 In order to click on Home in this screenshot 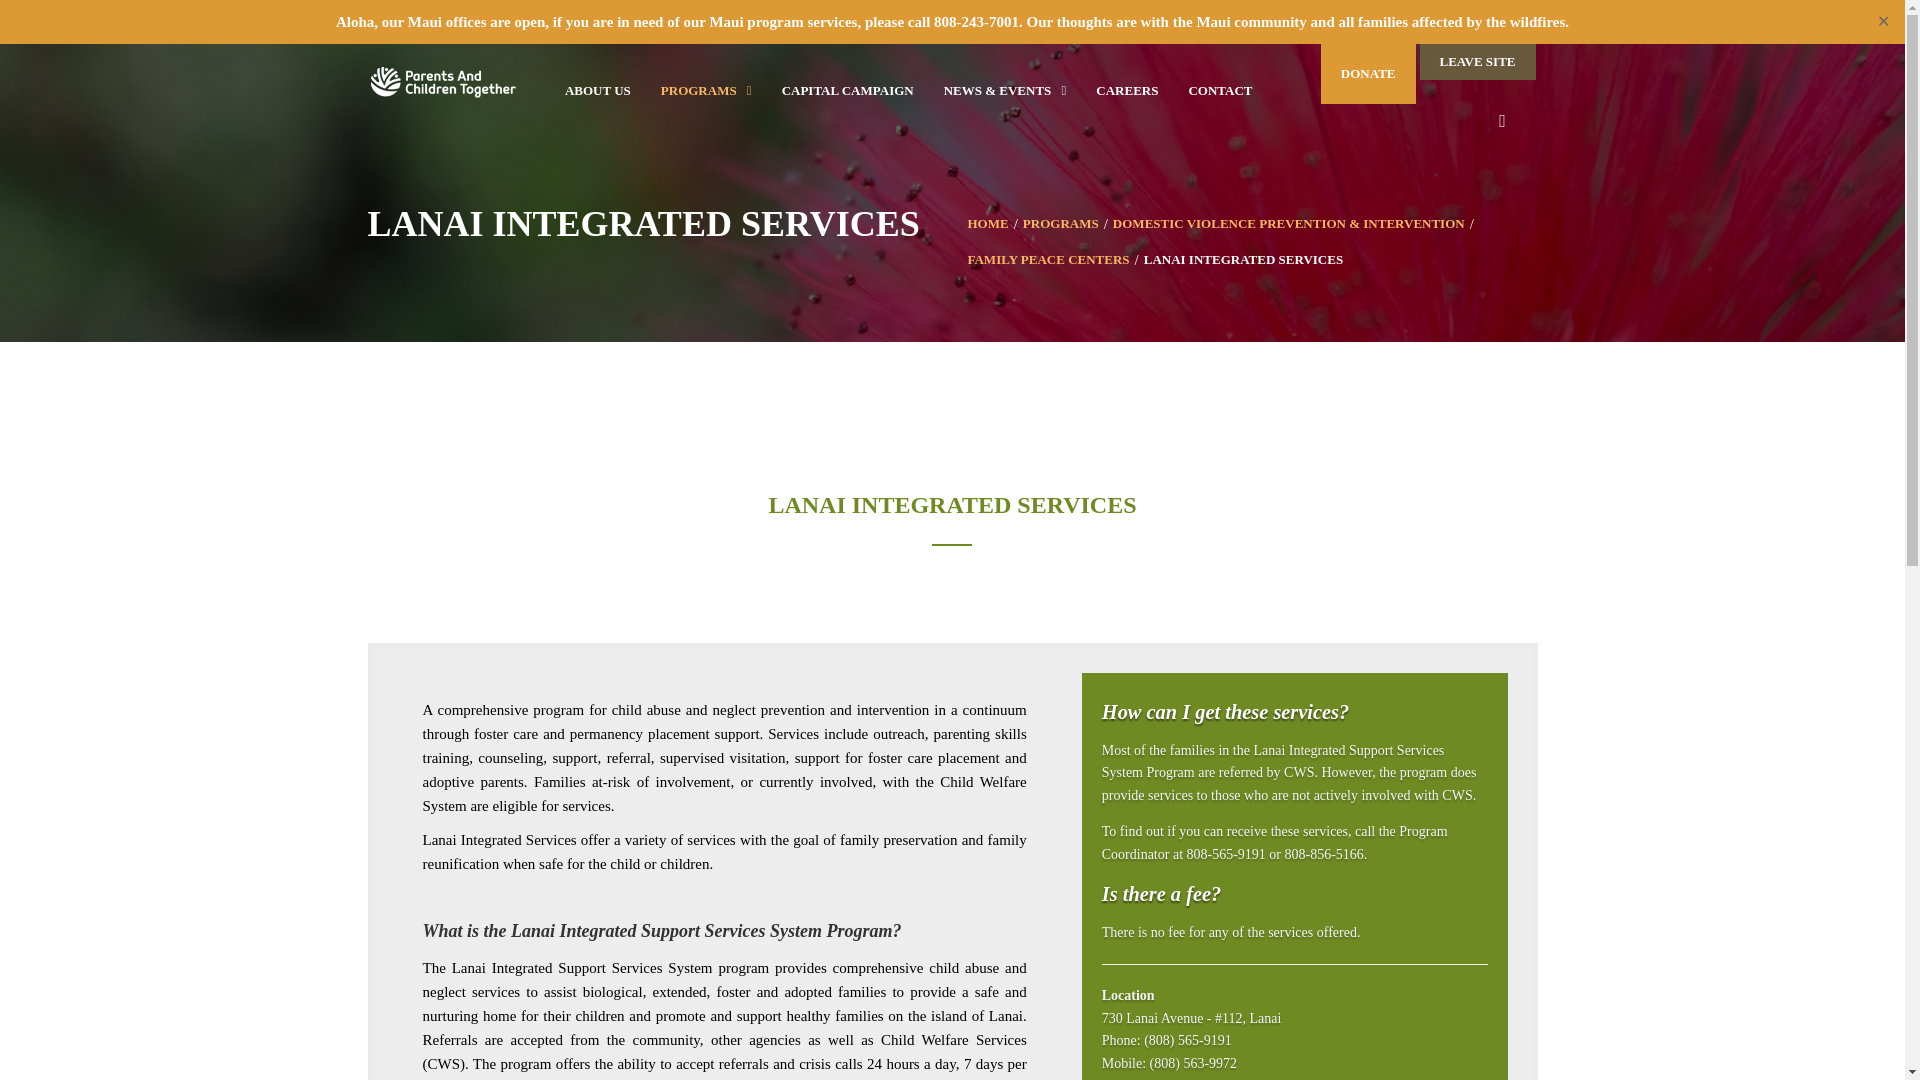, I will do `click(988, 224)`.